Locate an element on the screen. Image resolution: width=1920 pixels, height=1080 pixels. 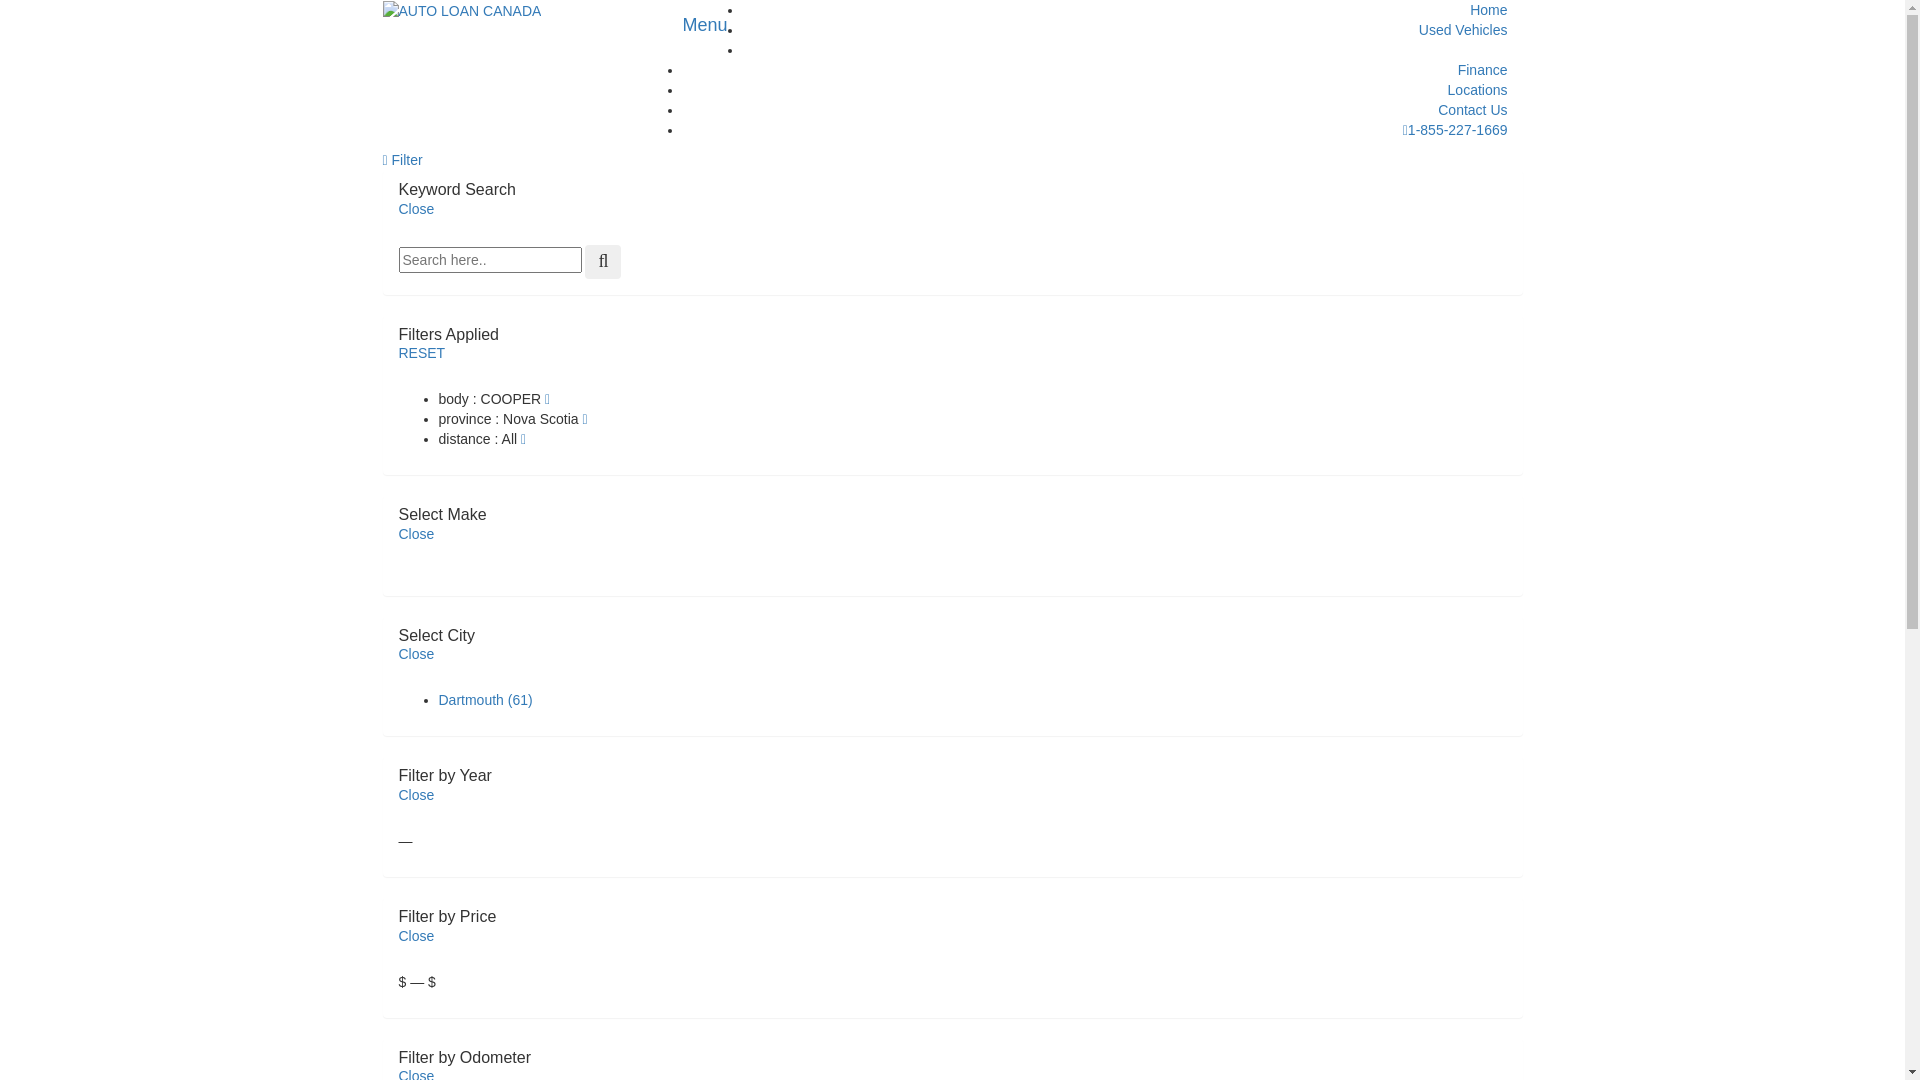
Filter is located at coordinates (402, 160).